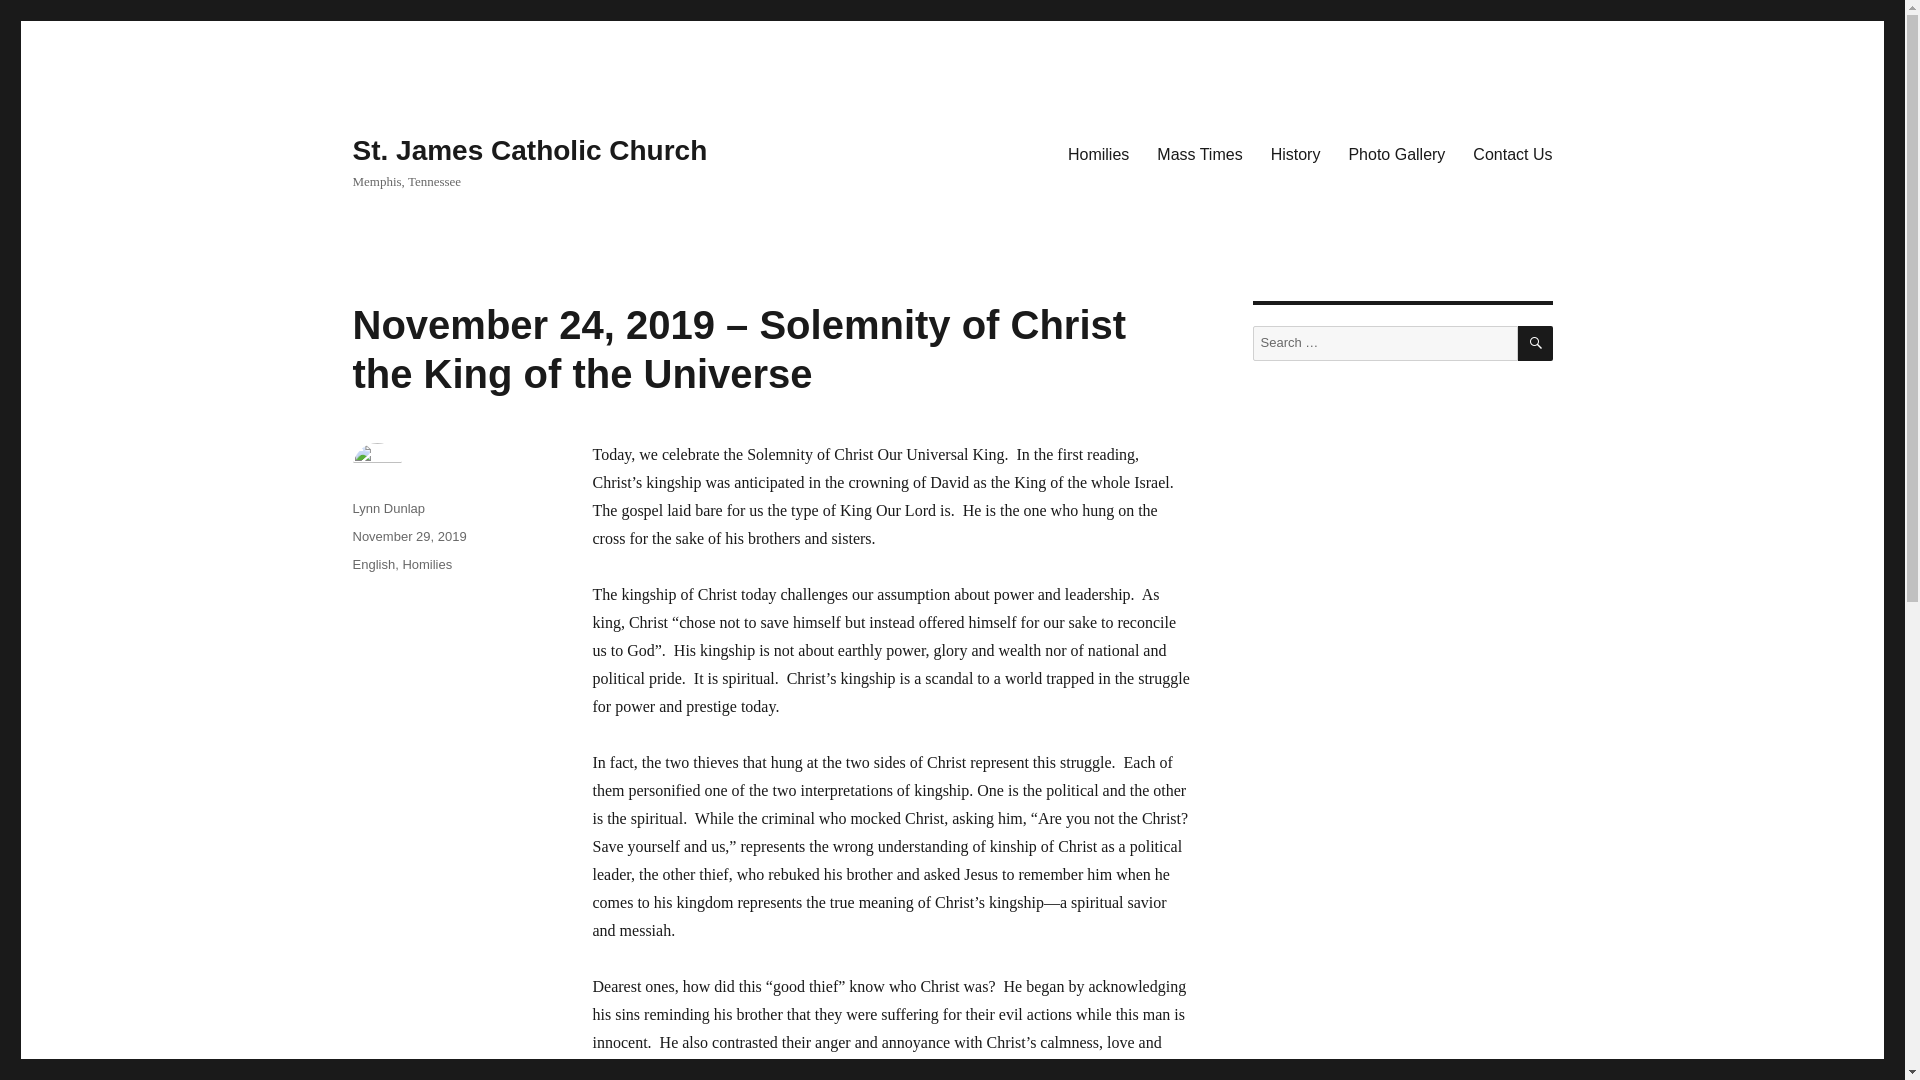 This screenshot has height=1080, width=1920. Describe the element at coordinates (1512, 153) in the screenshot. I see `Contact Us` at that location.